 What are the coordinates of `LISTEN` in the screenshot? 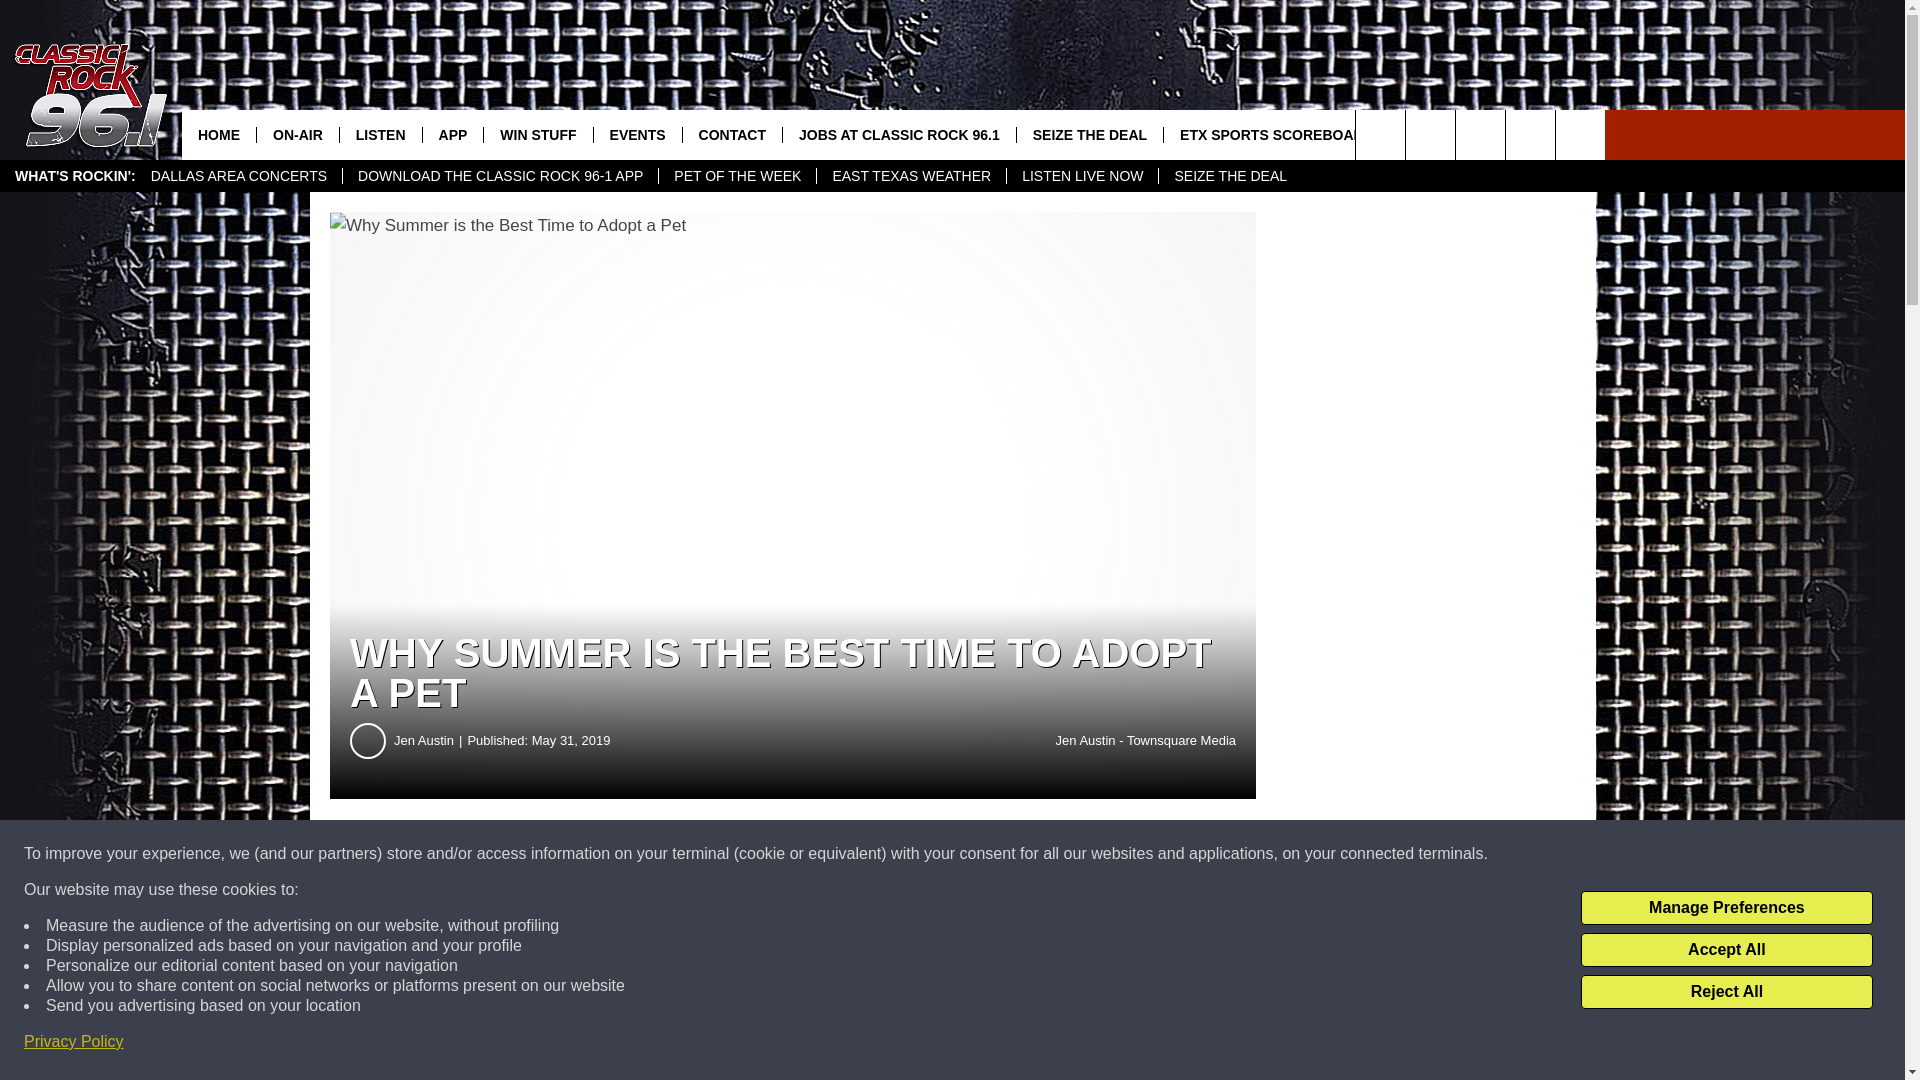 It's located at (380, 134).